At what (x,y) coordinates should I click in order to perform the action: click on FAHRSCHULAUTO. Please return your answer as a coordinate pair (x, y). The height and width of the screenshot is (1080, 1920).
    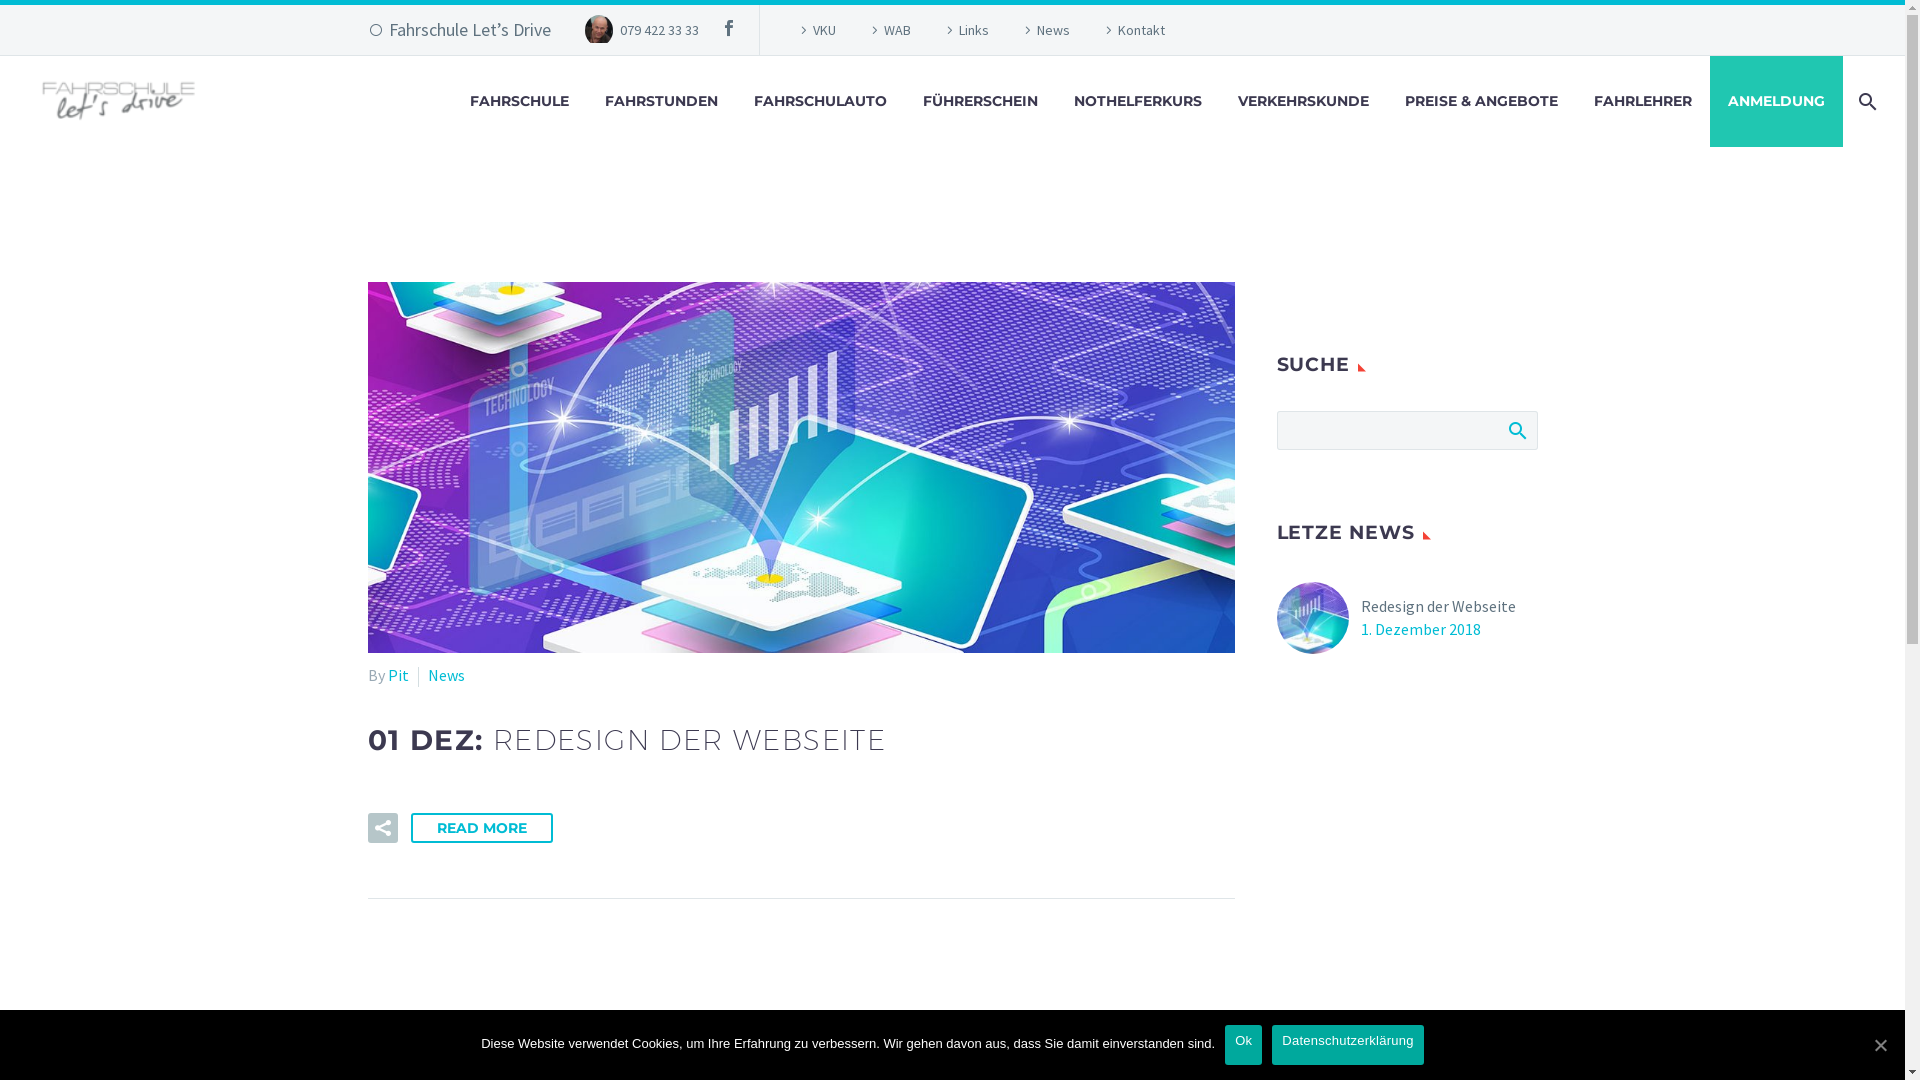
    Looking at the image, I should click on (820, 102).